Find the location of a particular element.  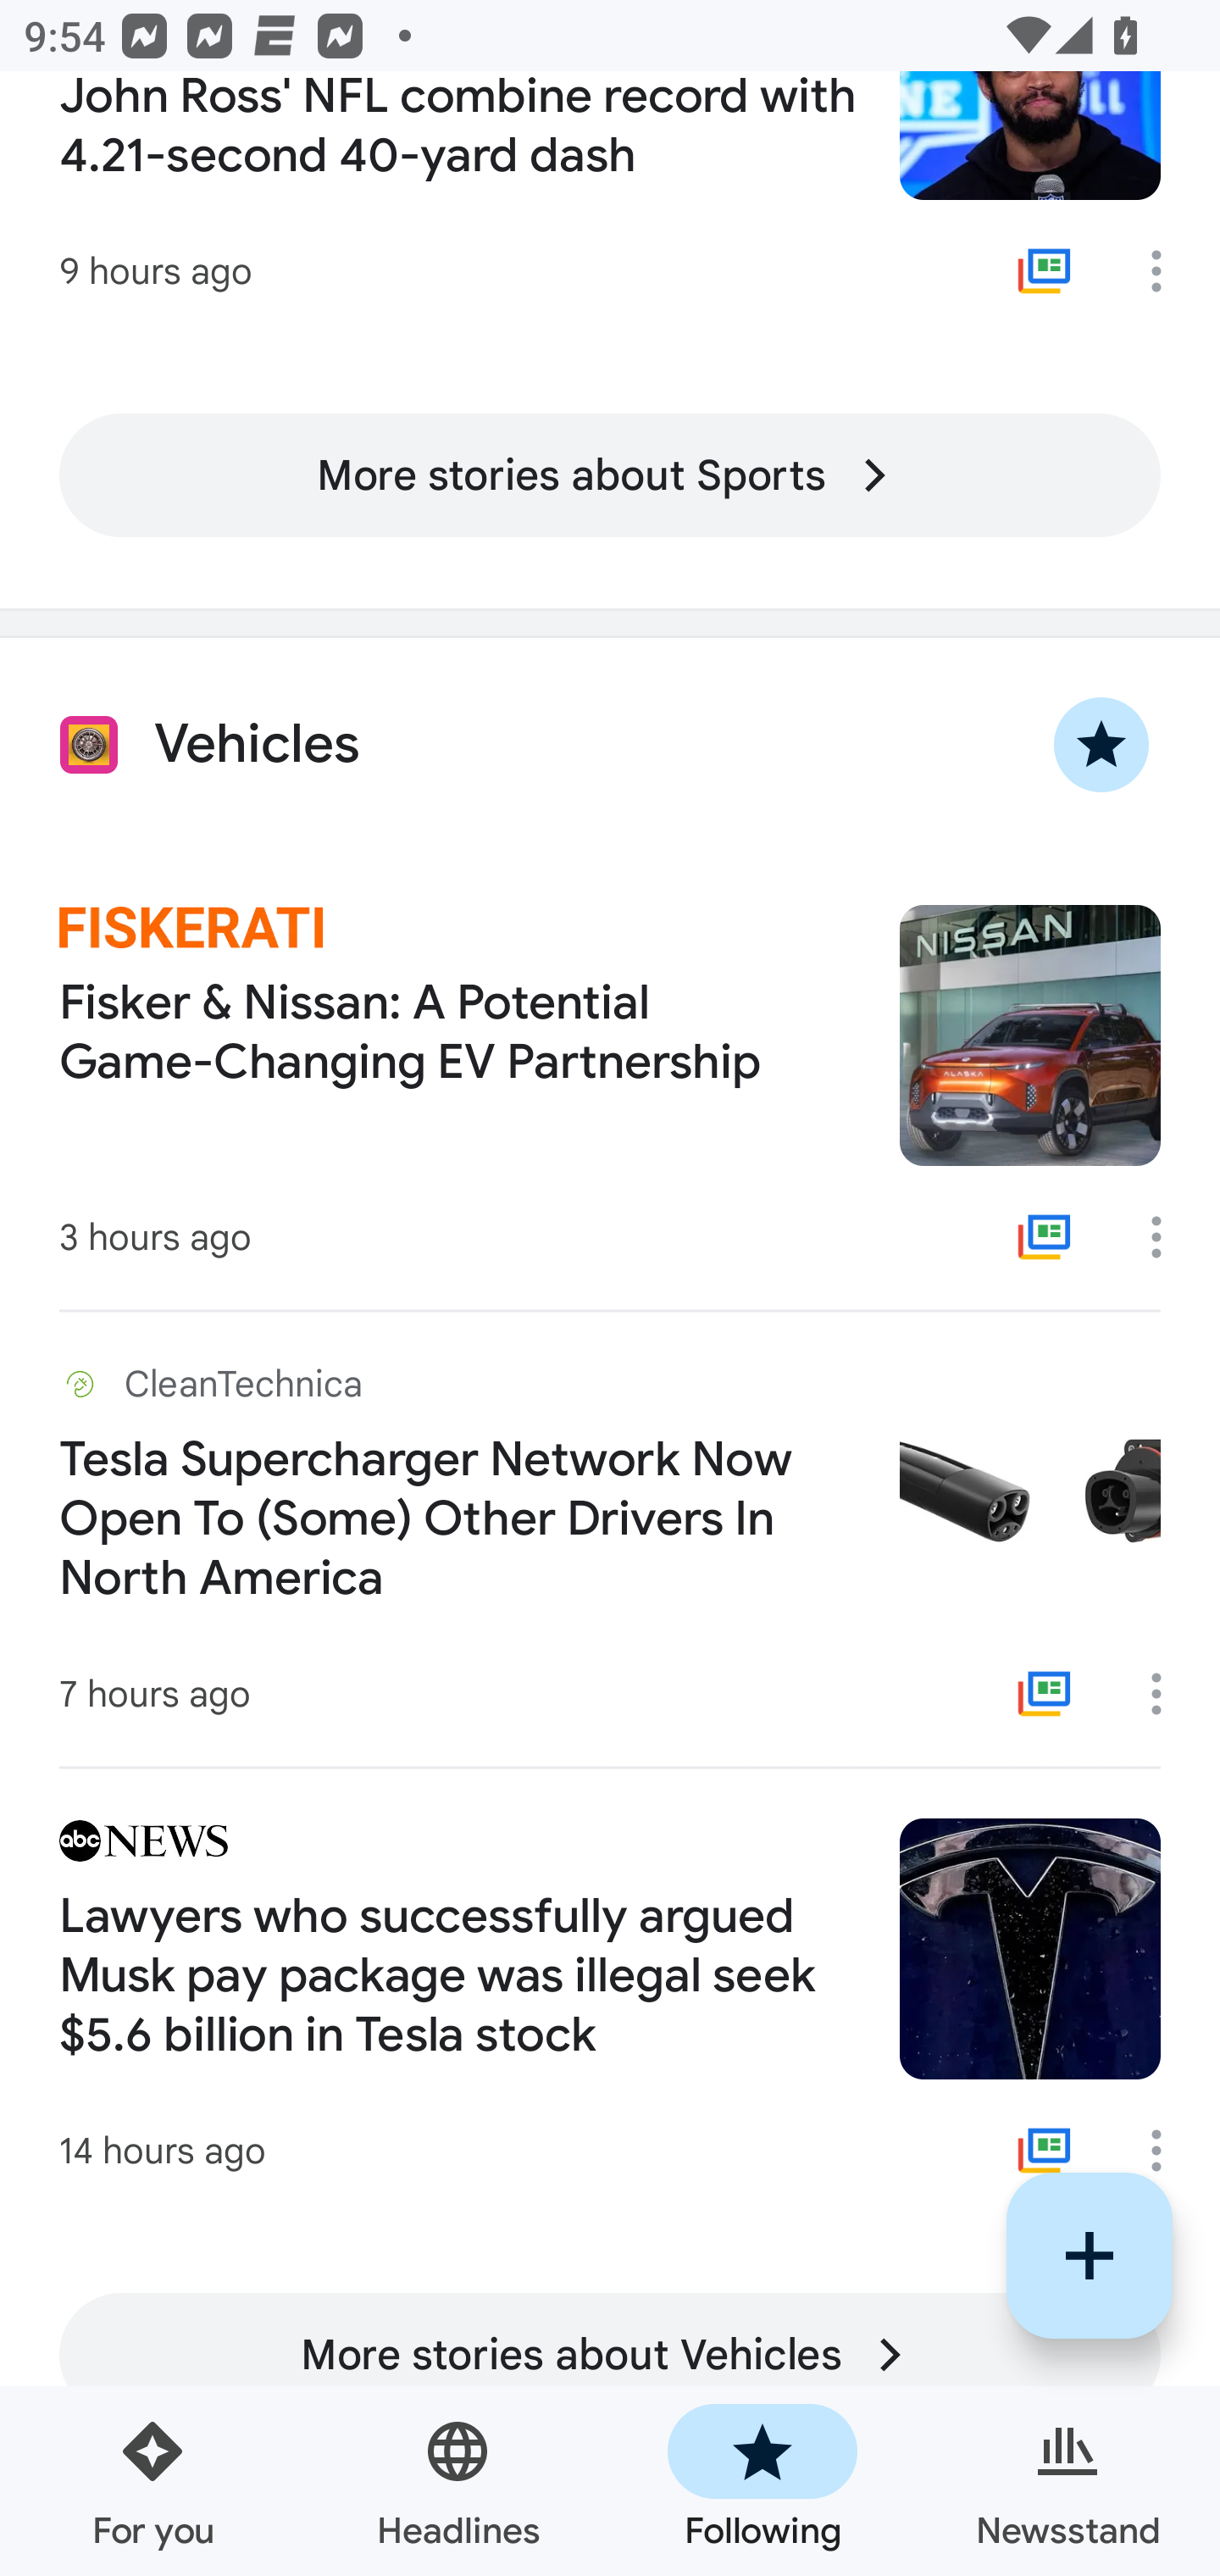

More options is located at coordinates (1167, 2151).